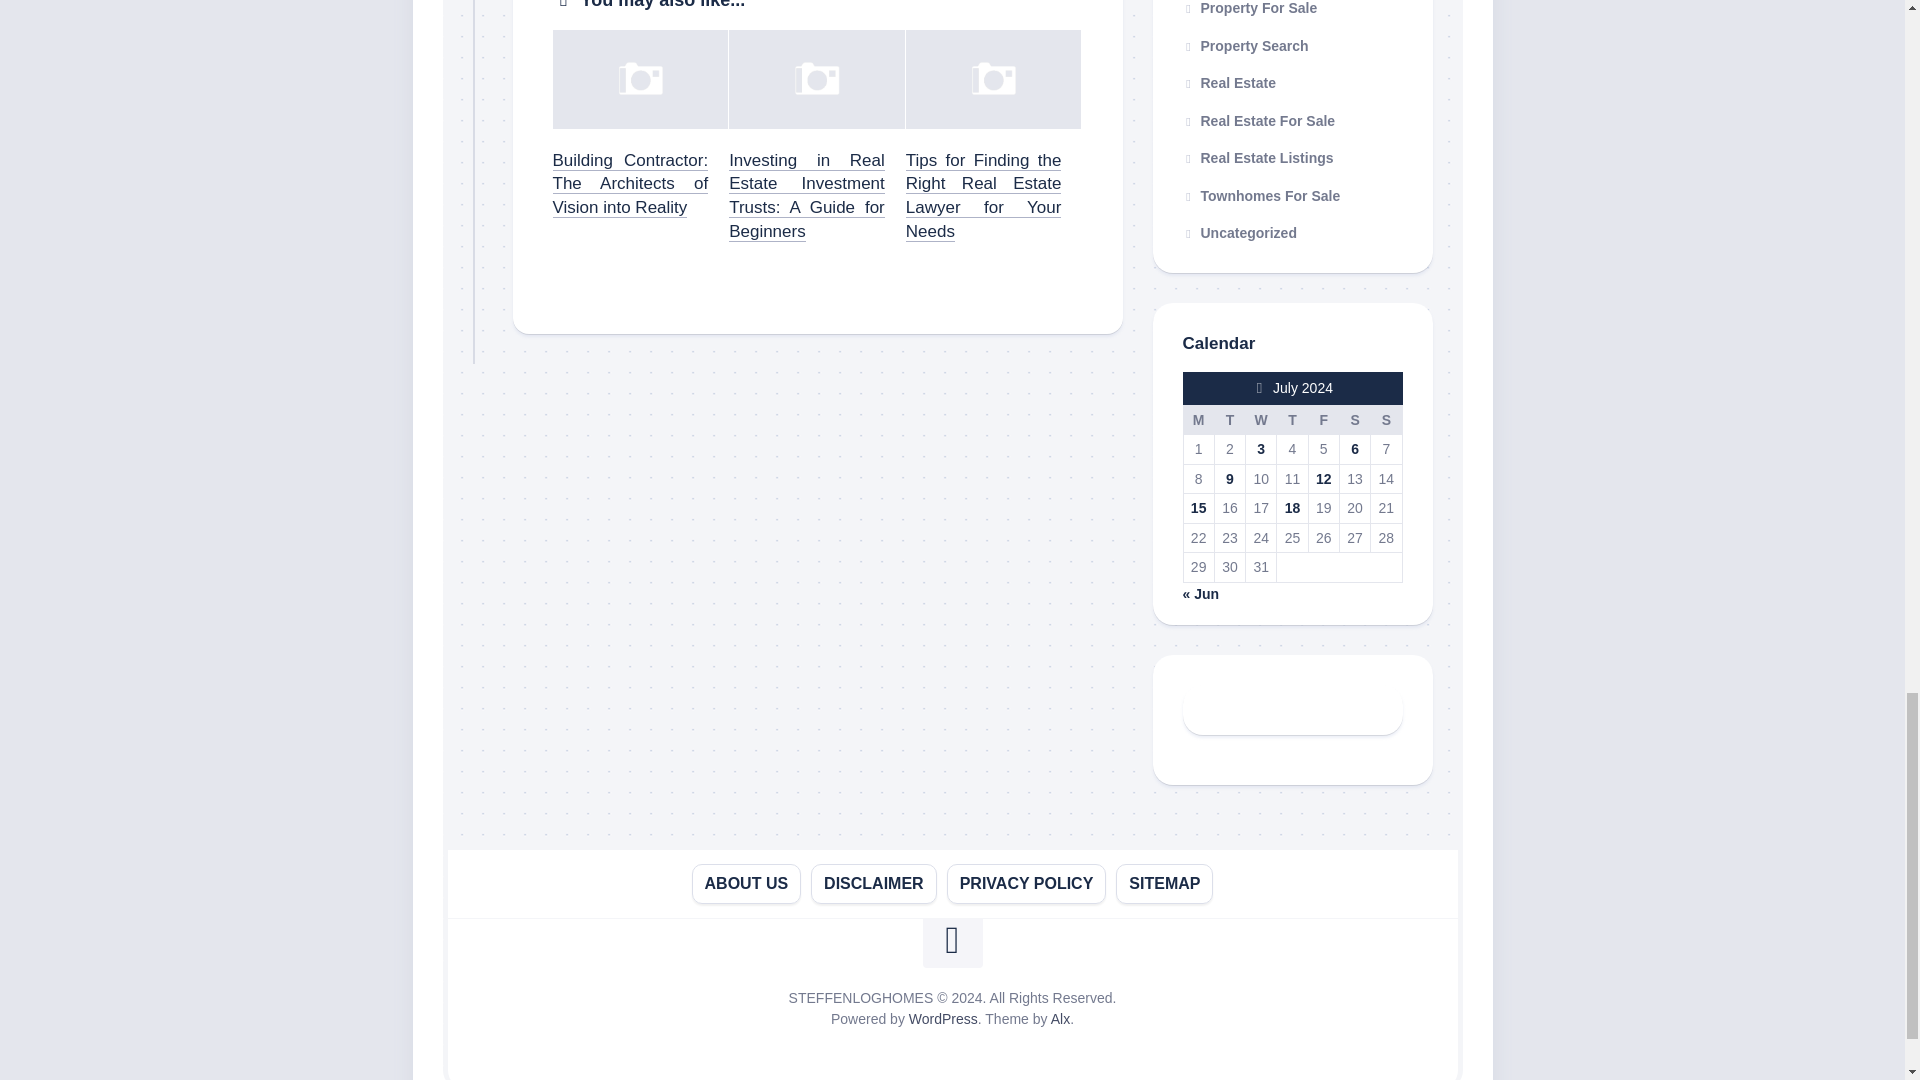  What do you see at coordinates (1322, 420) in the screenshot?
I see `Friday` at bounding box center [1322, 420].